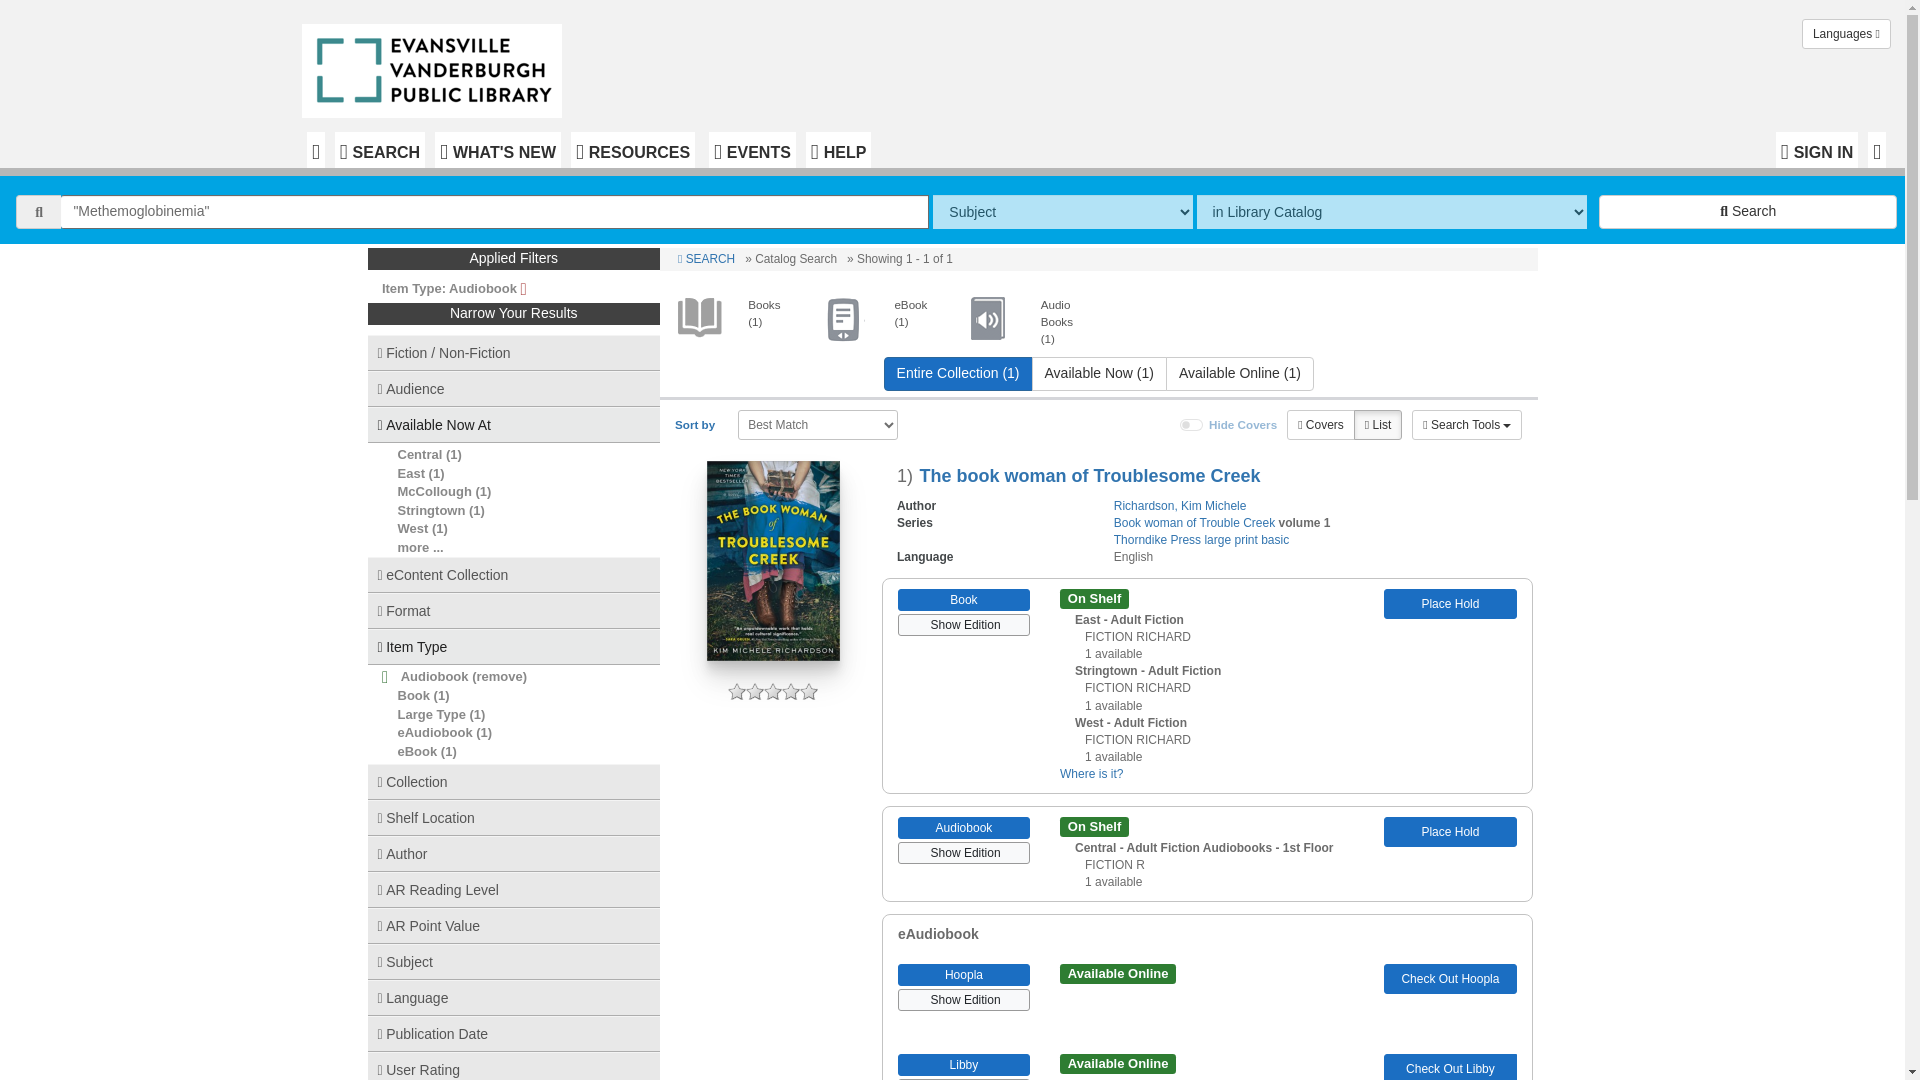 The height and width of the screenshot is (1080, 1920). What do you see at coordinates (1846, 34) in the screenshot?
I see `Languages ` at bounding box center [1846, 34].